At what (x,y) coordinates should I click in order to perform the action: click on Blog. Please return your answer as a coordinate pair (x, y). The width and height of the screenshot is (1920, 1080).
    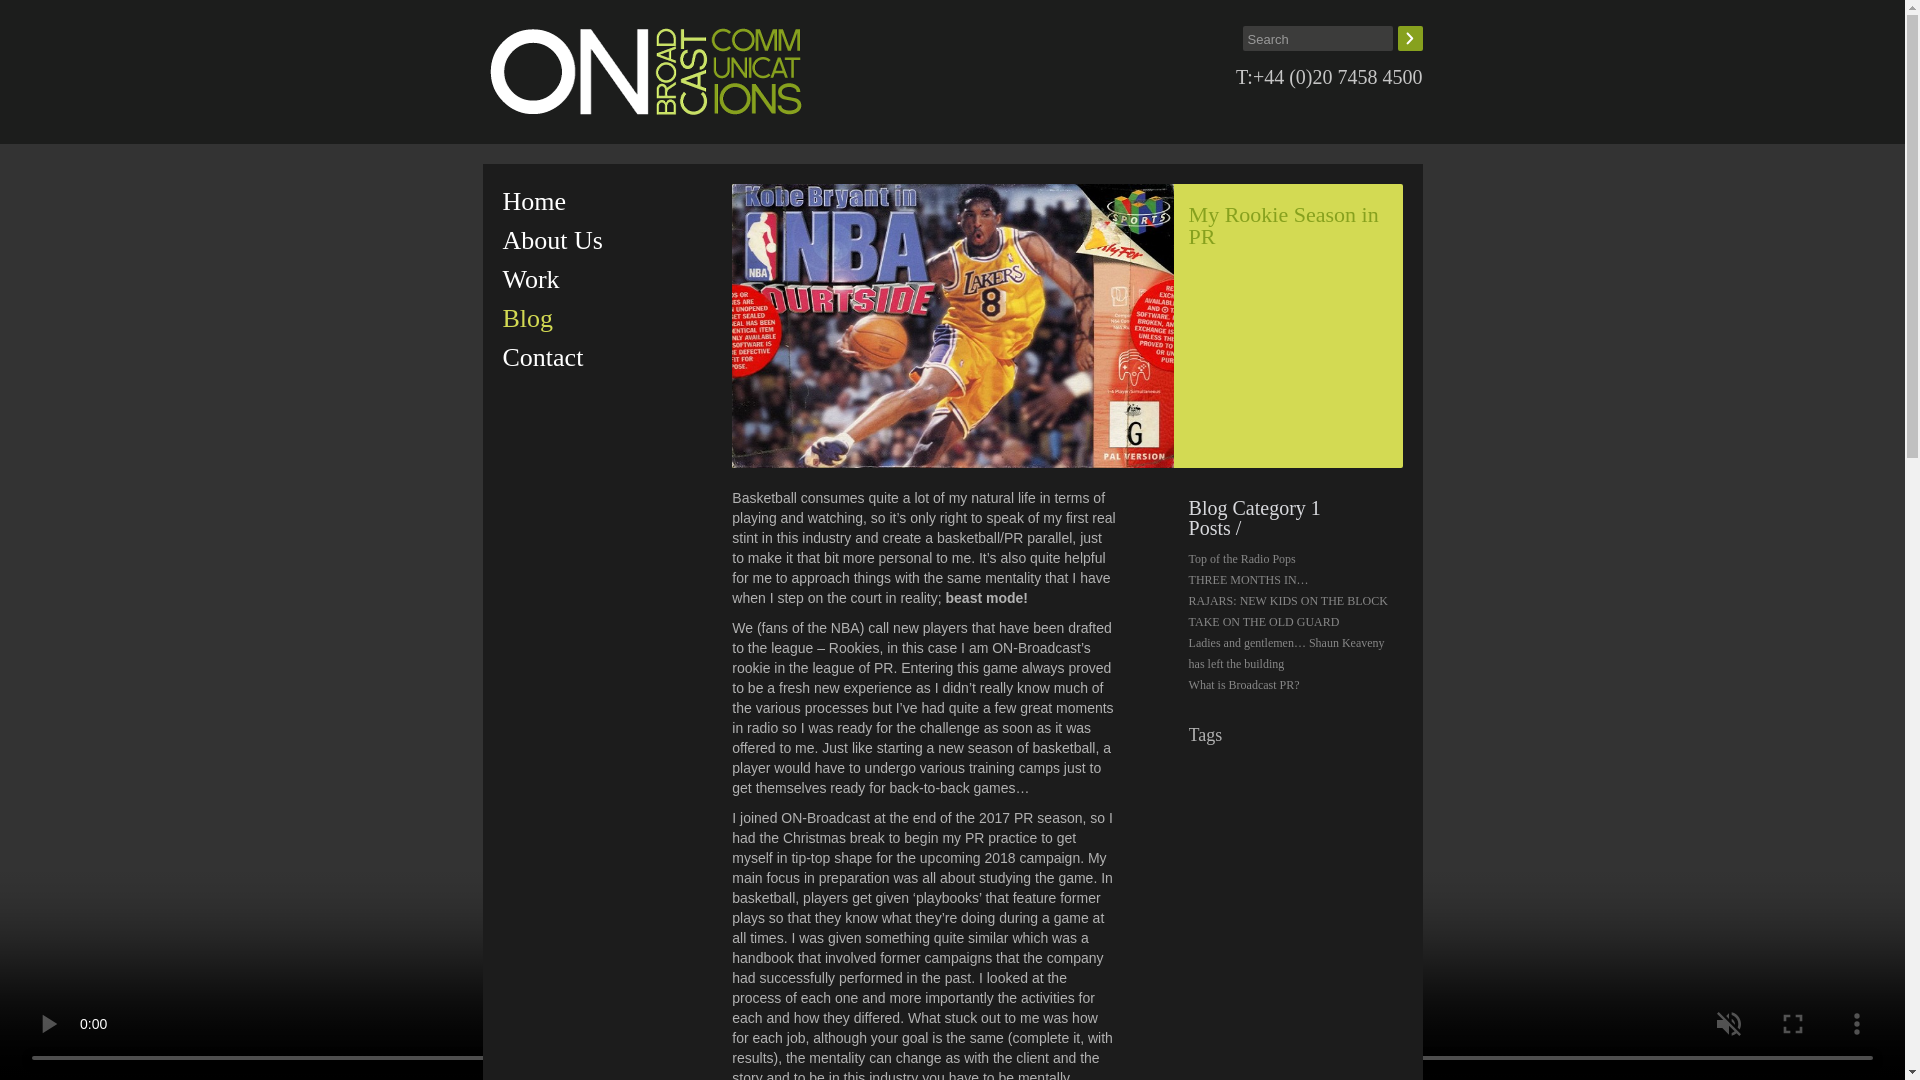
    Looking at the image, I should click on (606, 318).